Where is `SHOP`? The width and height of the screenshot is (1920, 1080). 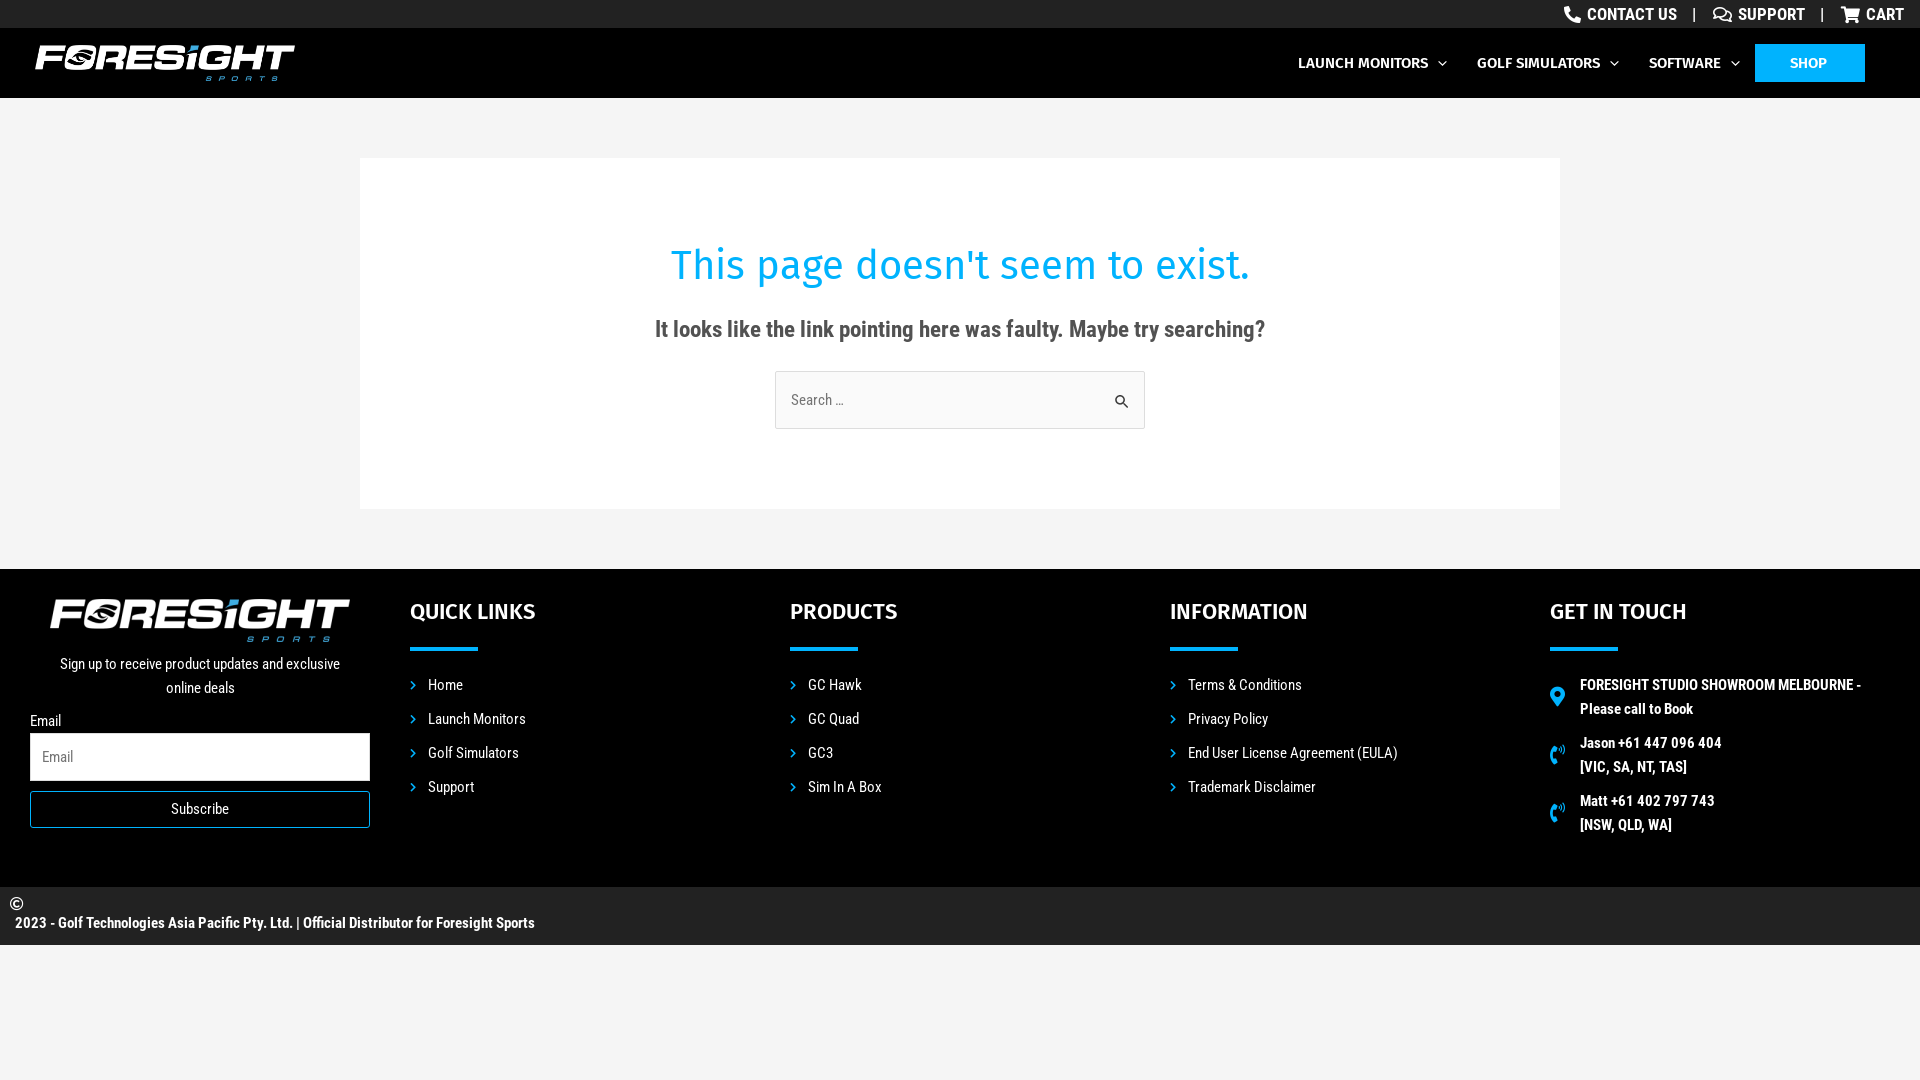
SHOP is located at coordinates (1810, 63).